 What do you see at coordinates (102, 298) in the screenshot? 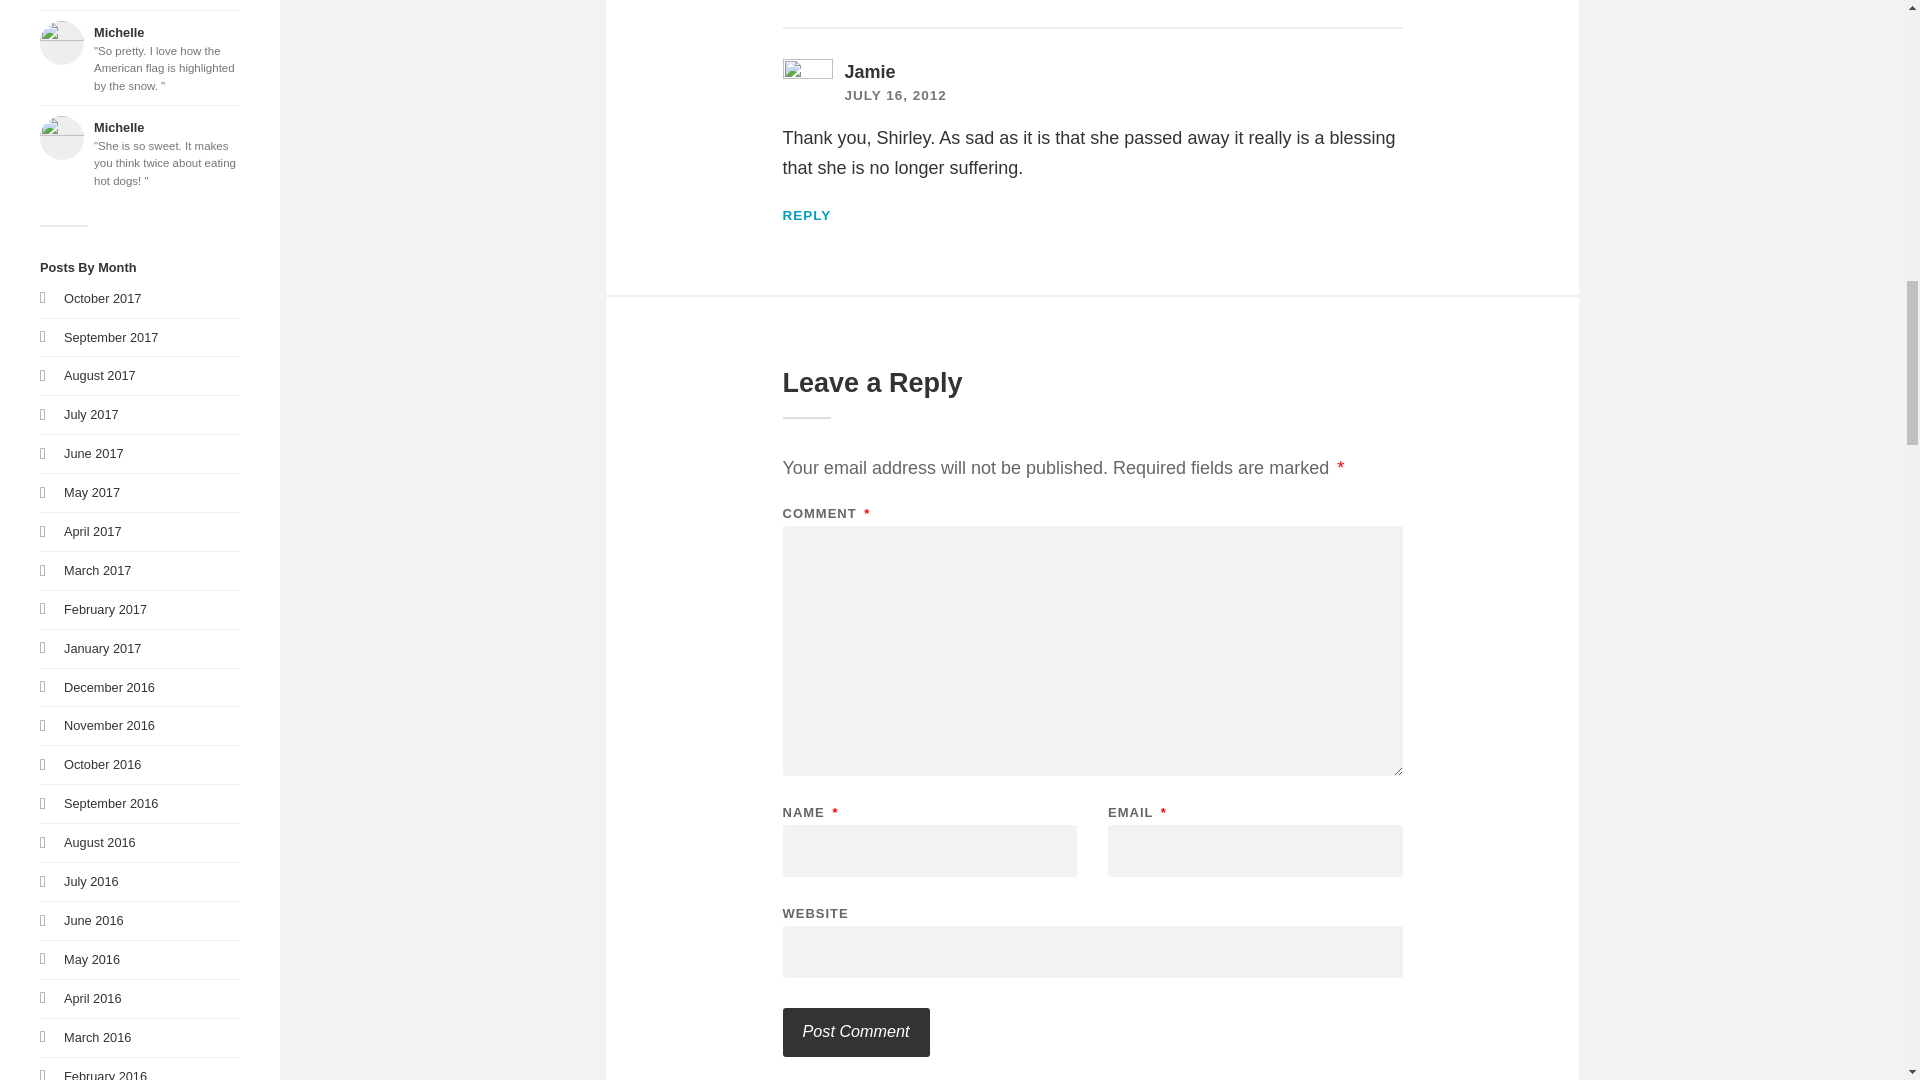
I see `October 2017` at bounding box center [102, 298].